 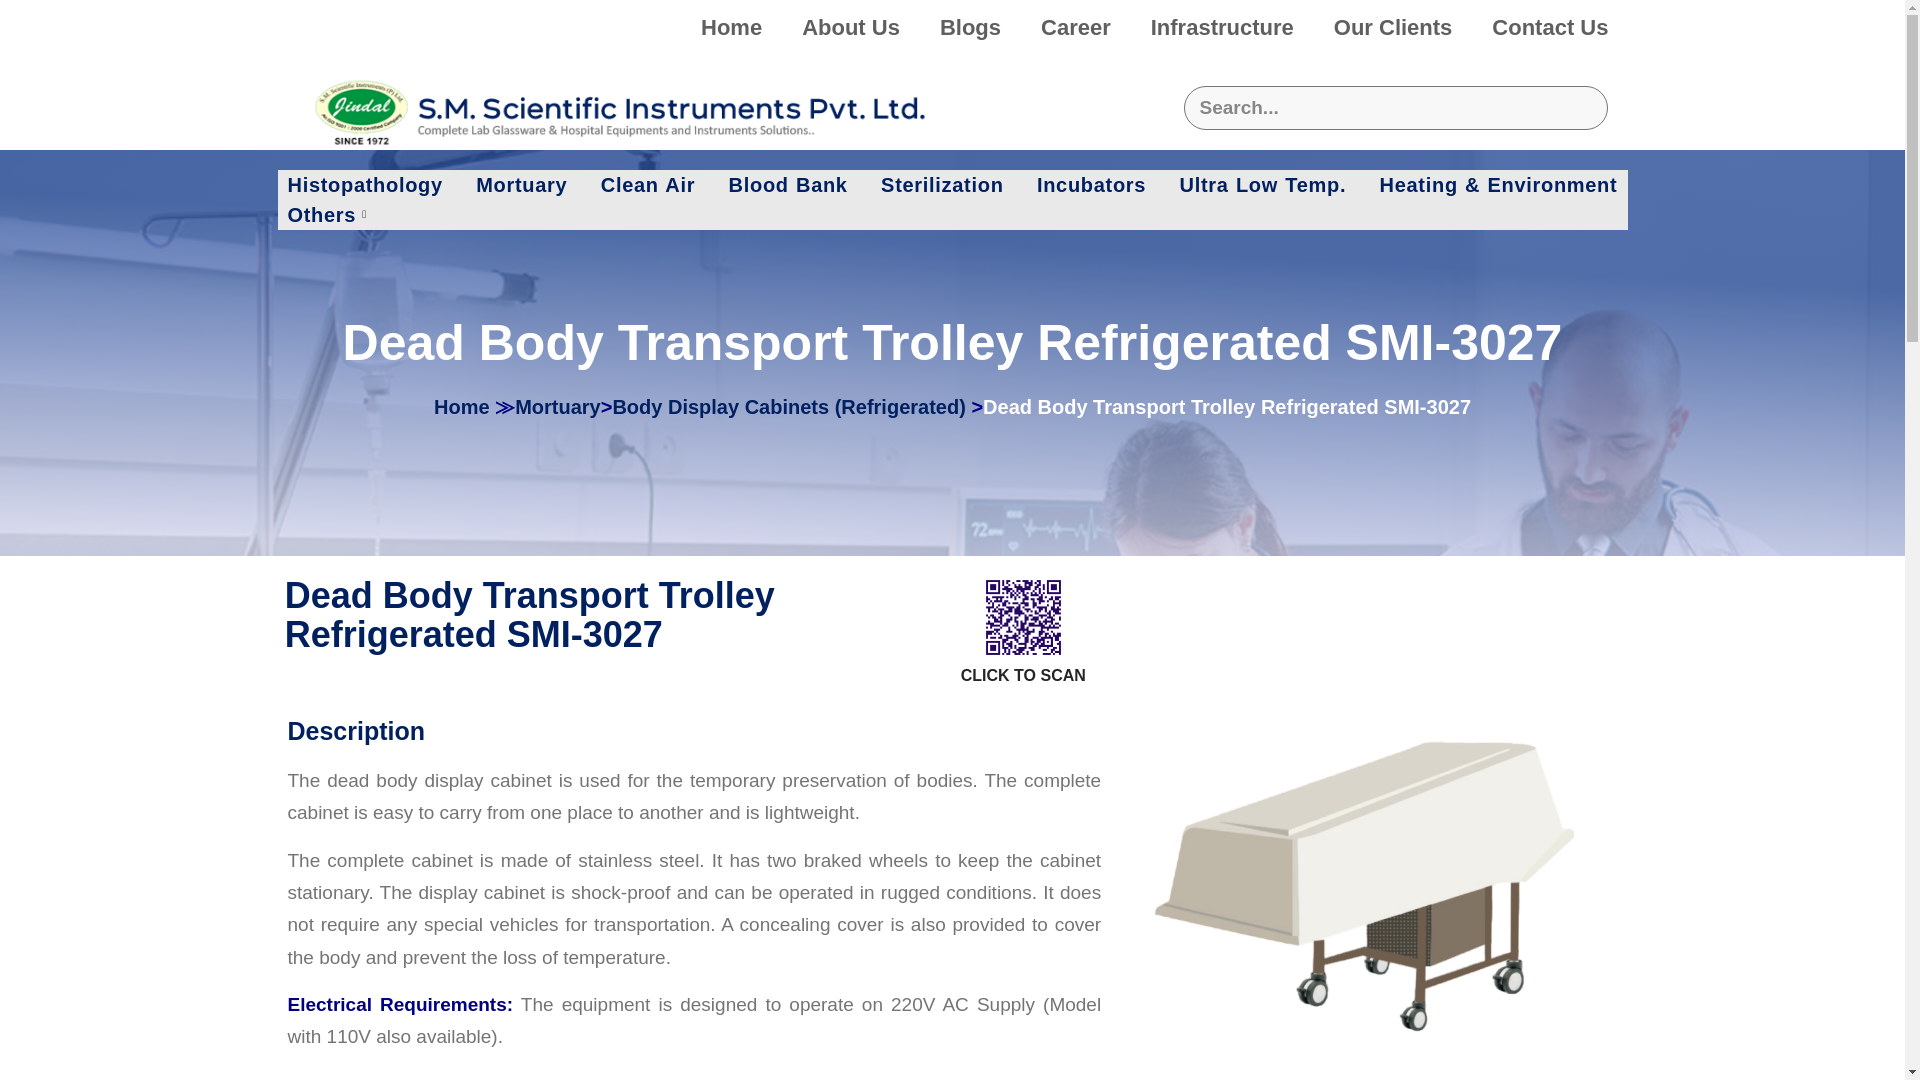 I want to click on Search, so click(x=1396, y=108).